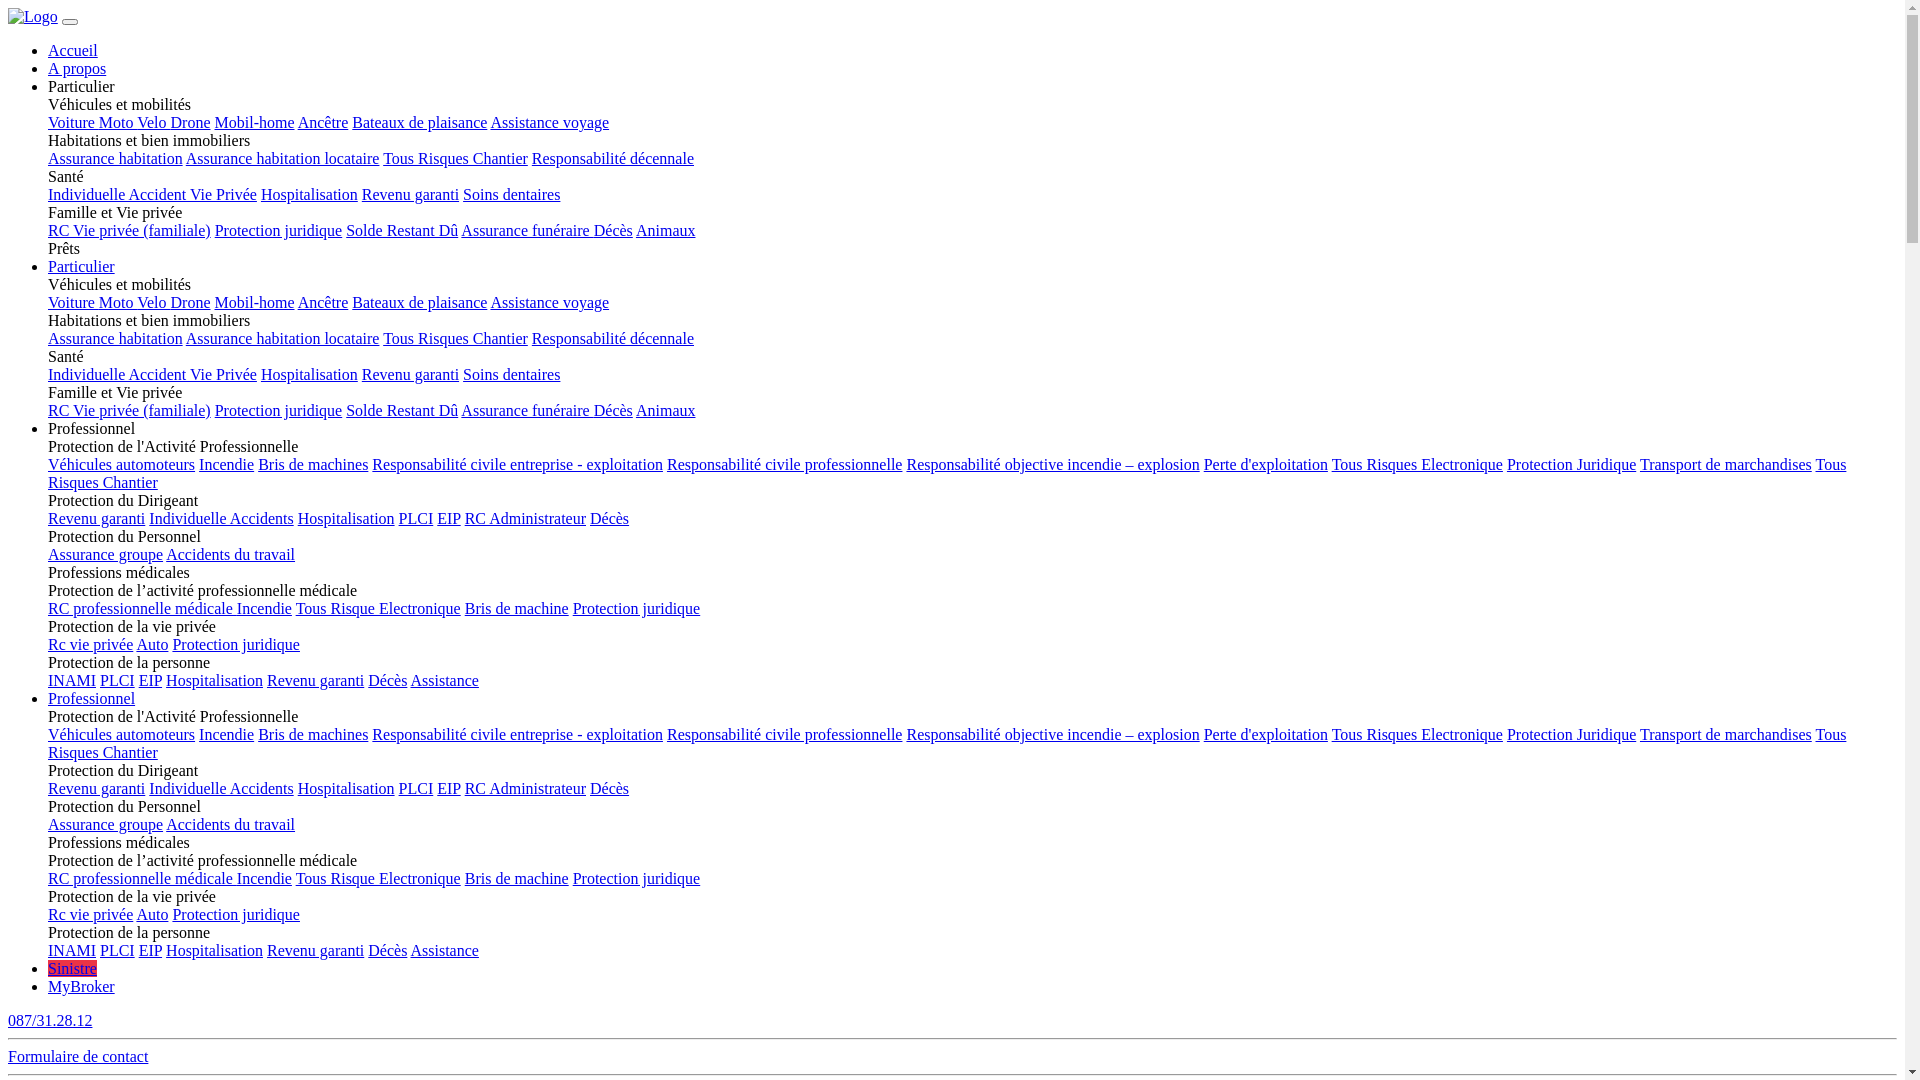 Image resolution: width=1920 pixels, height=1080 pixels. What do you see at coordinates (221, 788) in the screenshot?
I see `Individuelle Accidents` at bounding box center [221, 788].